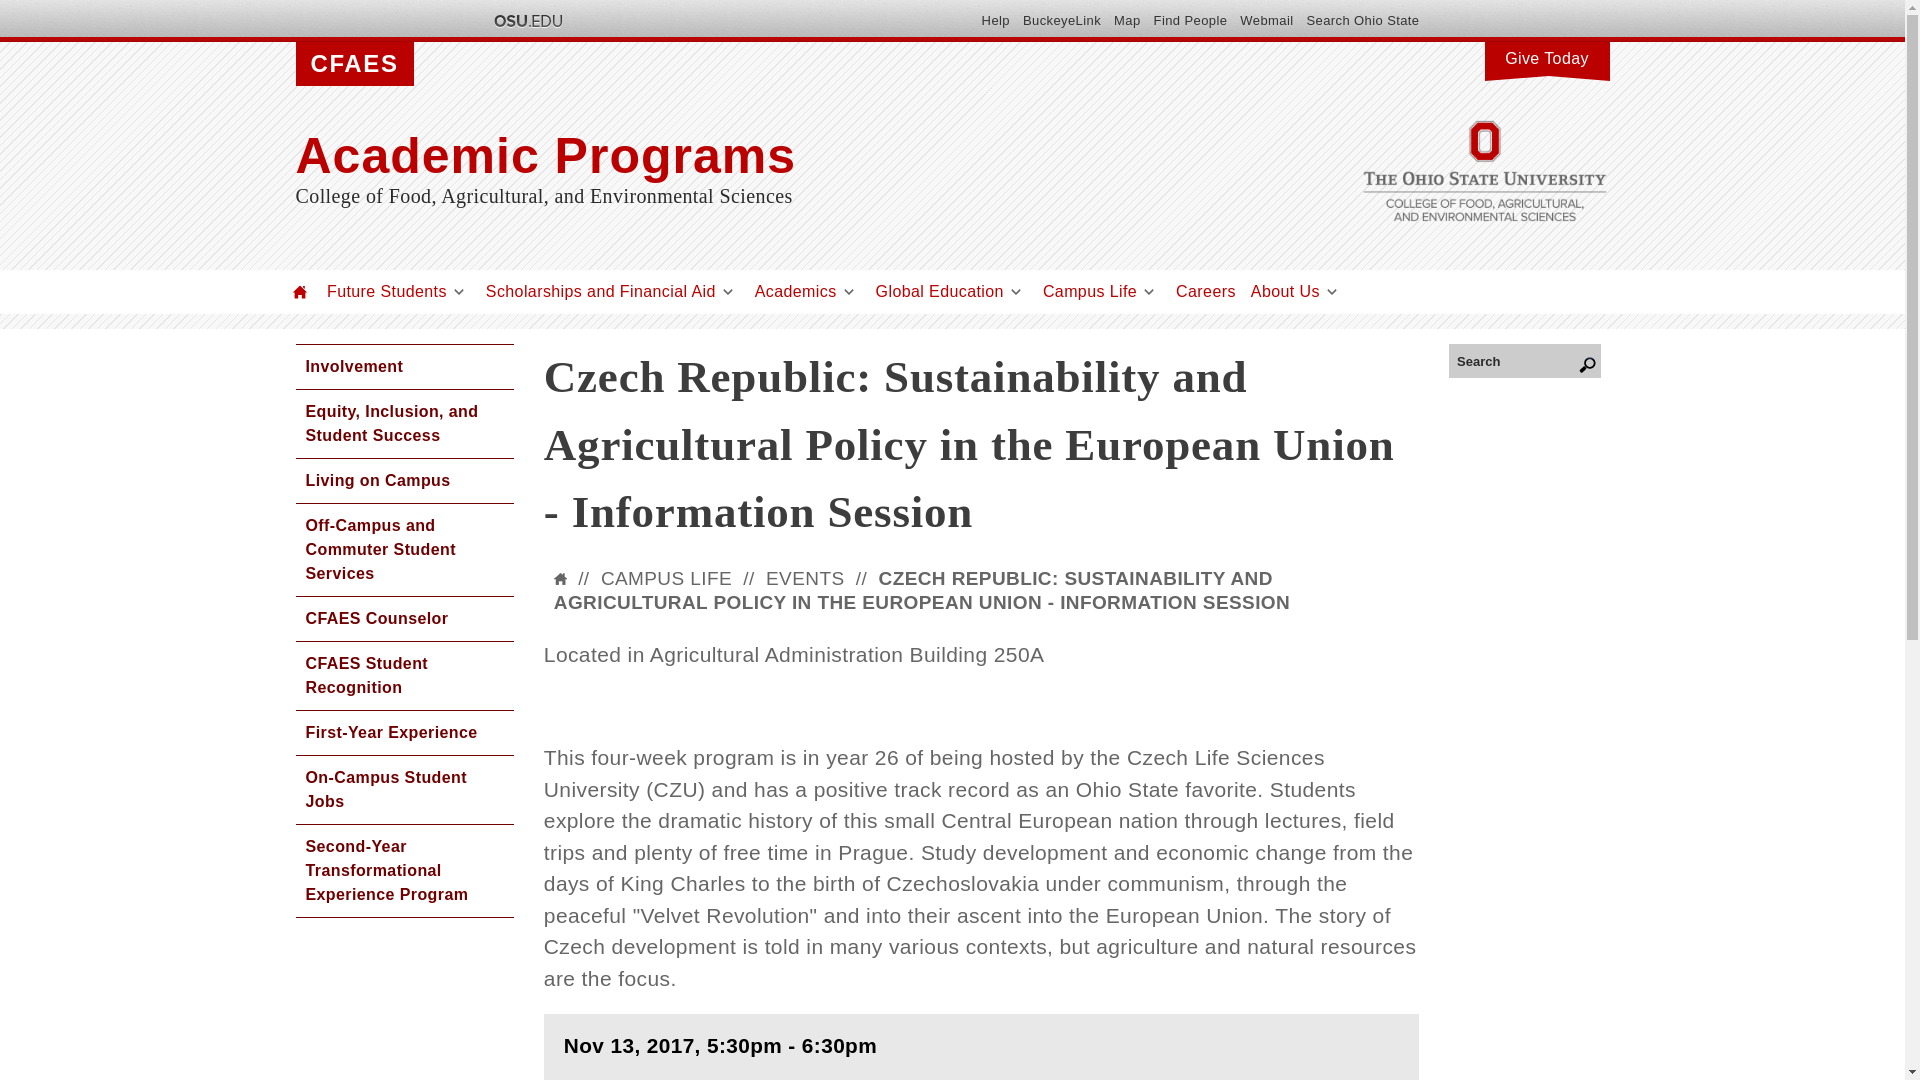  What do you see at coordinates (1362, 20) in the screenshot?
I see `Search Ohio State` at bounding box center [1362, 20].